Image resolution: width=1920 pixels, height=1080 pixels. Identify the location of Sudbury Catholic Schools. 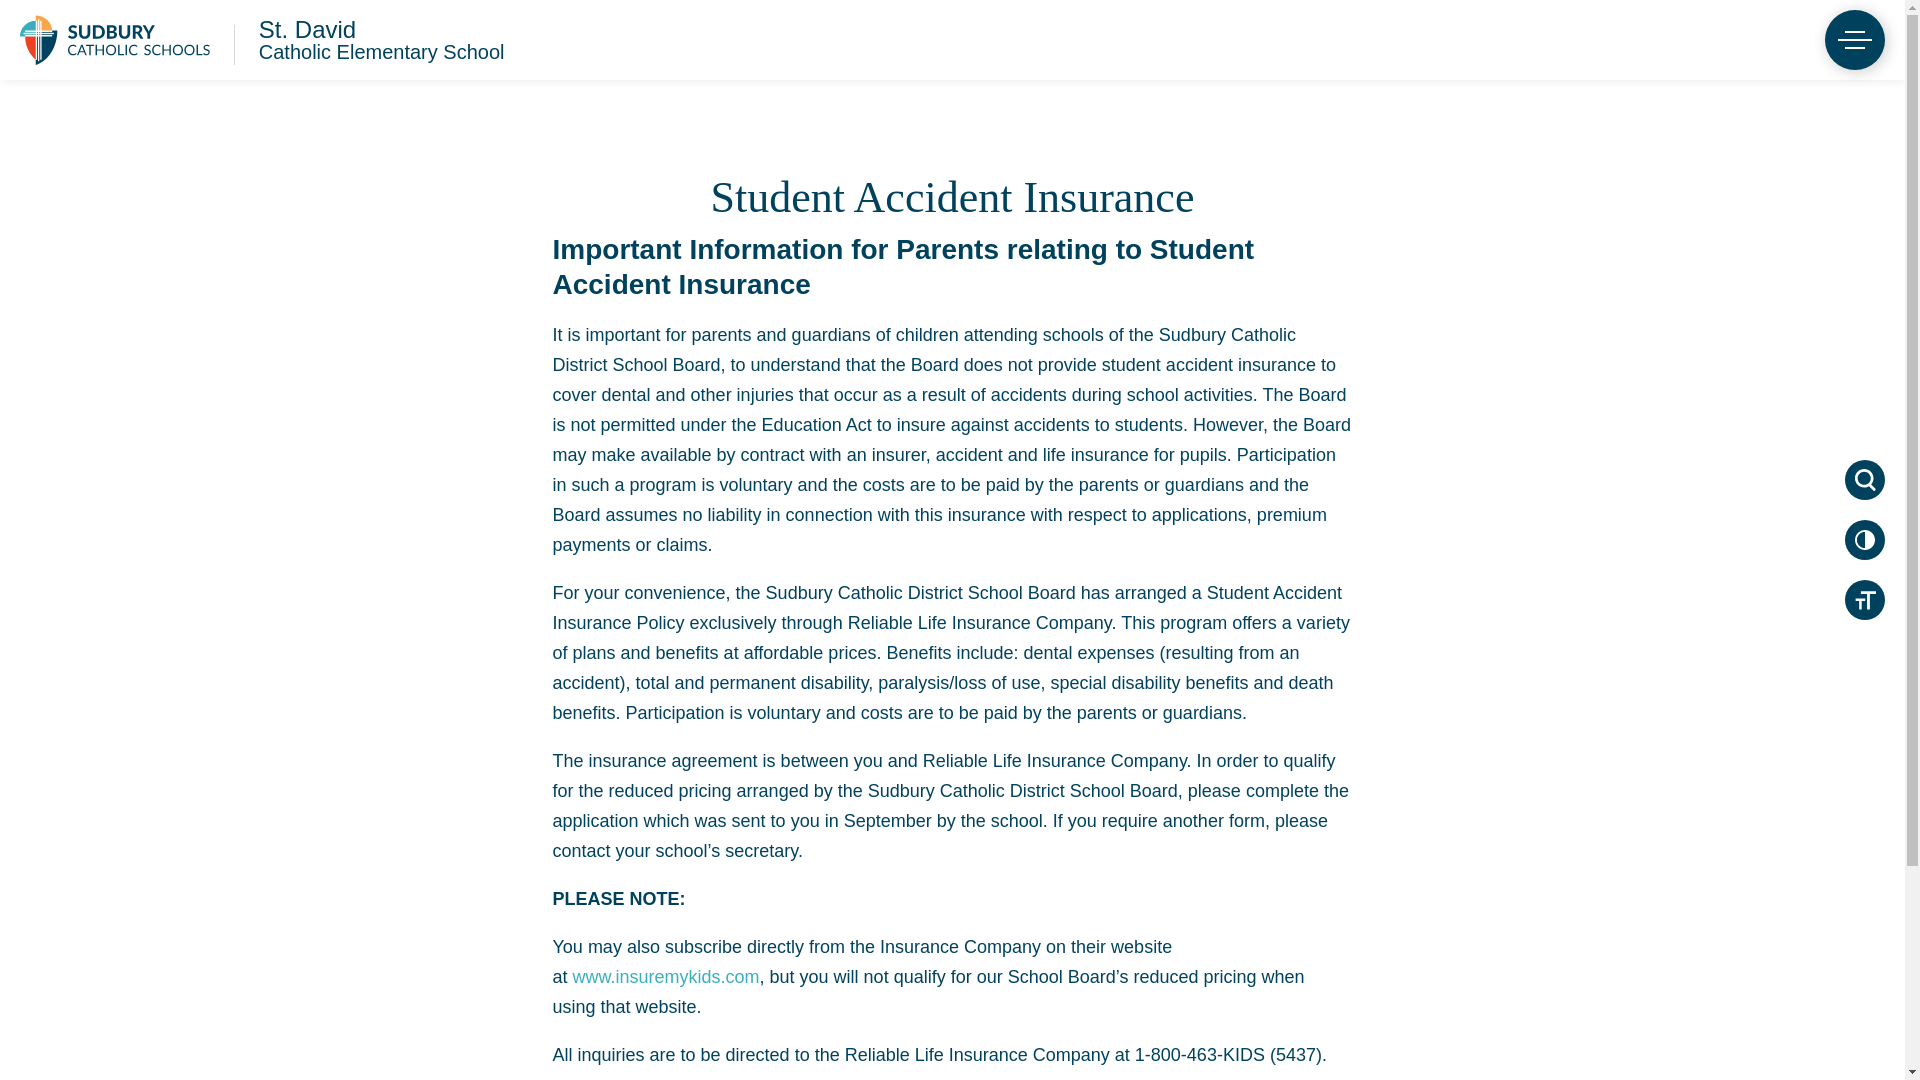
(382, 40).